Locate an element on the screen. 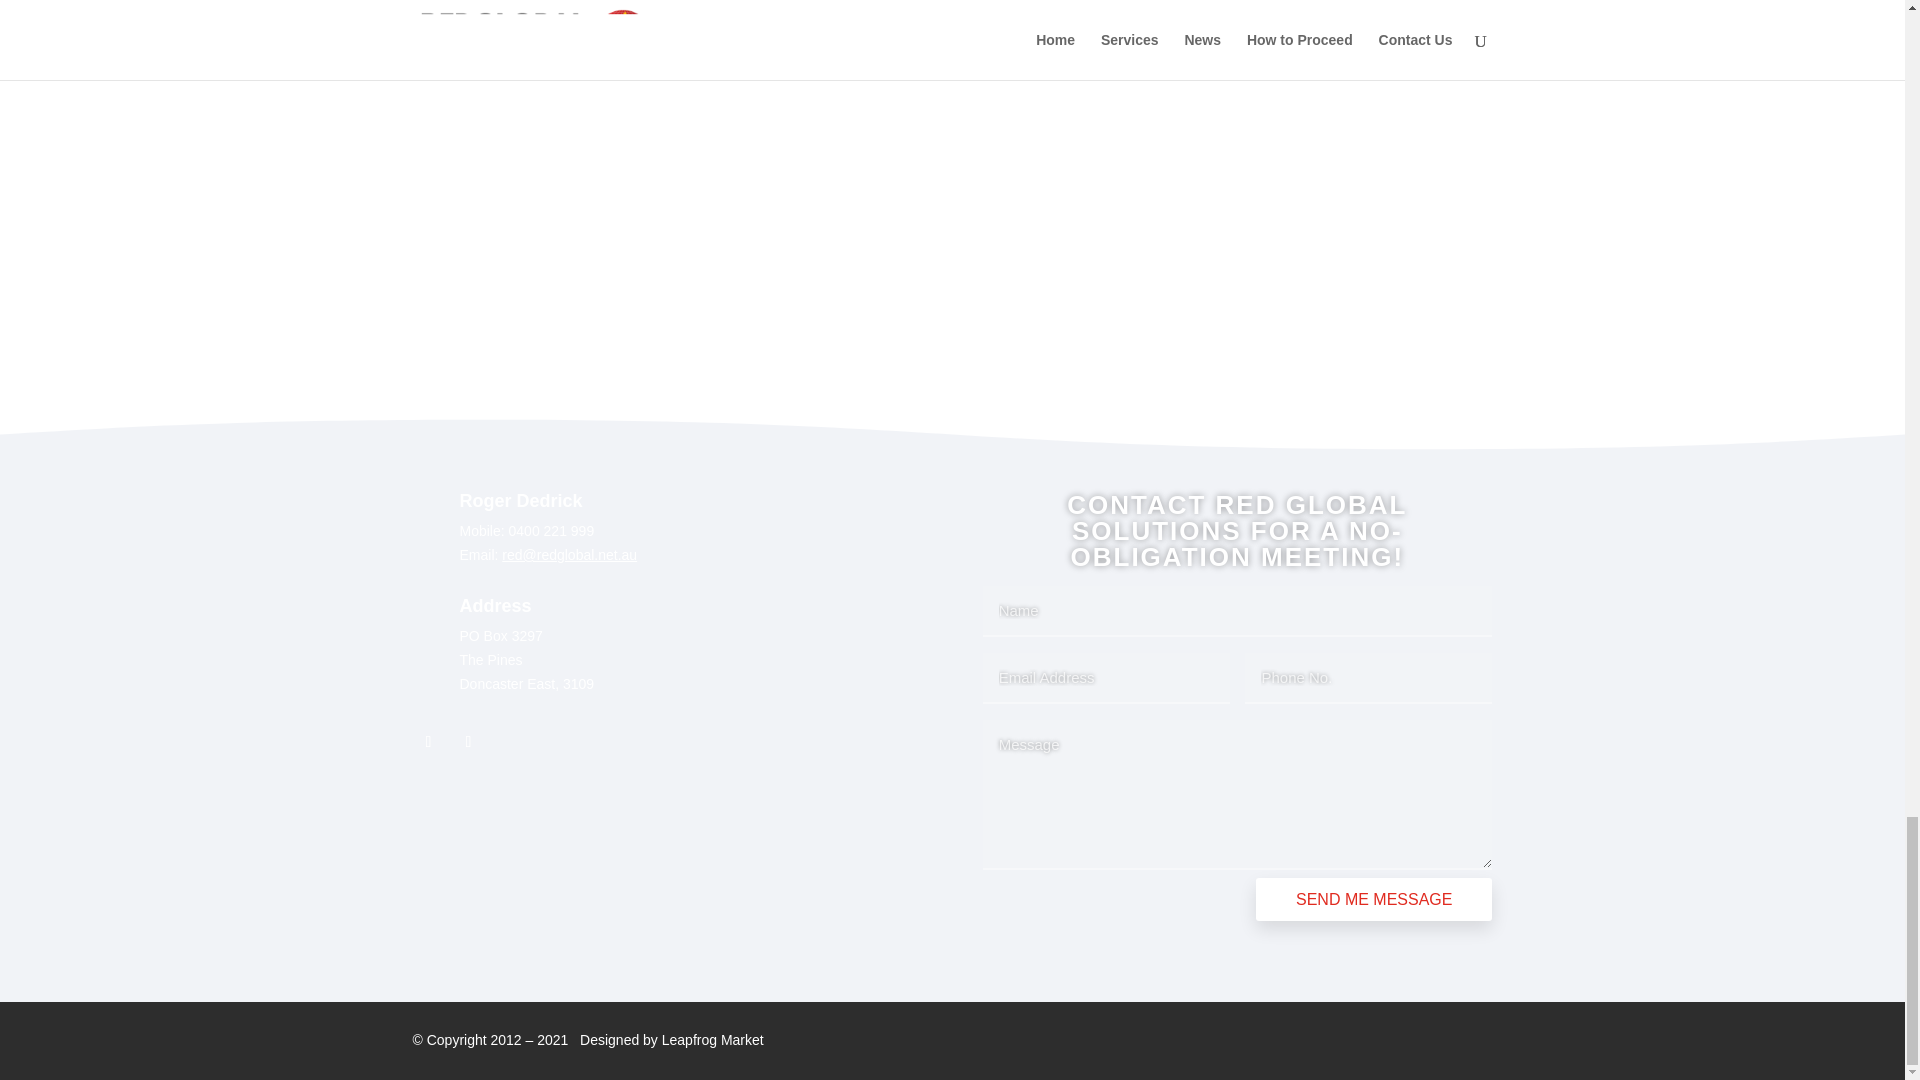  Follow on Facebook is located at coordinates (428, 742).